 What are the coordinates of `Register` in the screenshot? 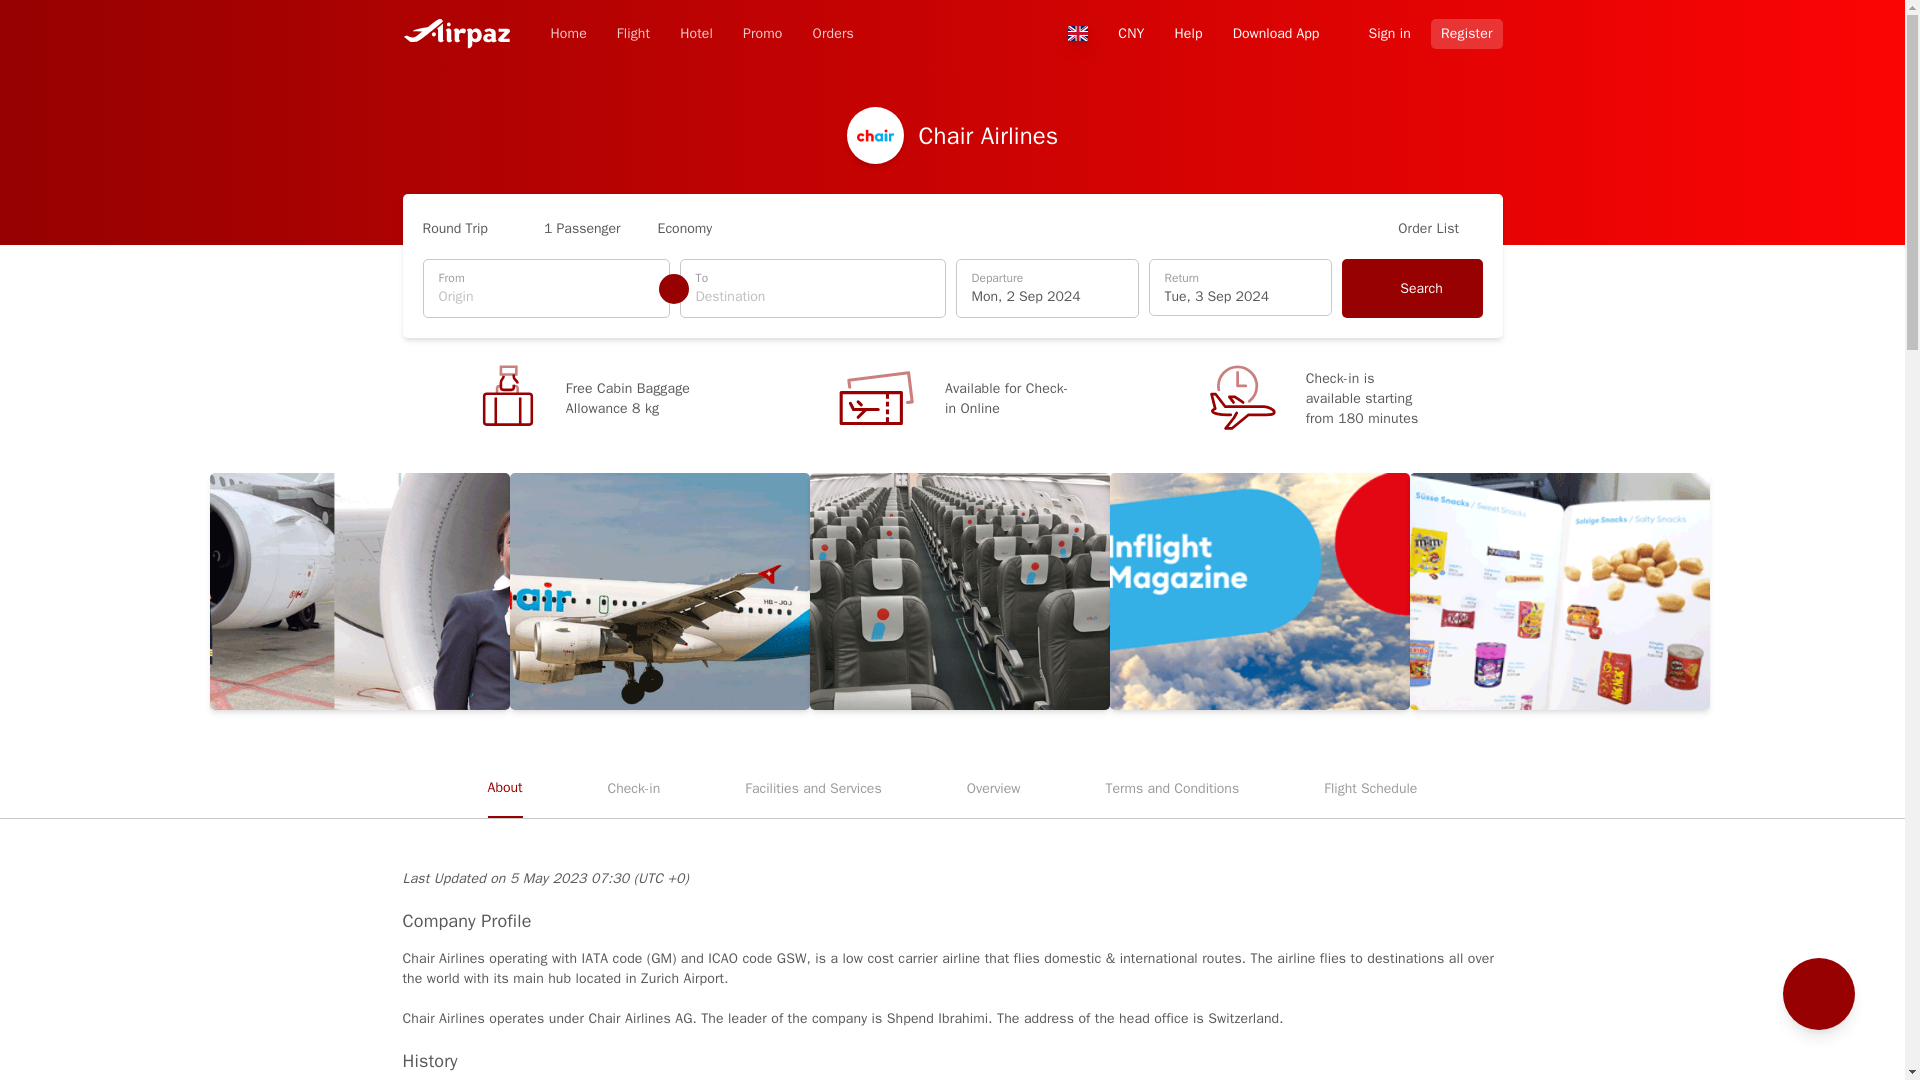 It's located at (696, 34).